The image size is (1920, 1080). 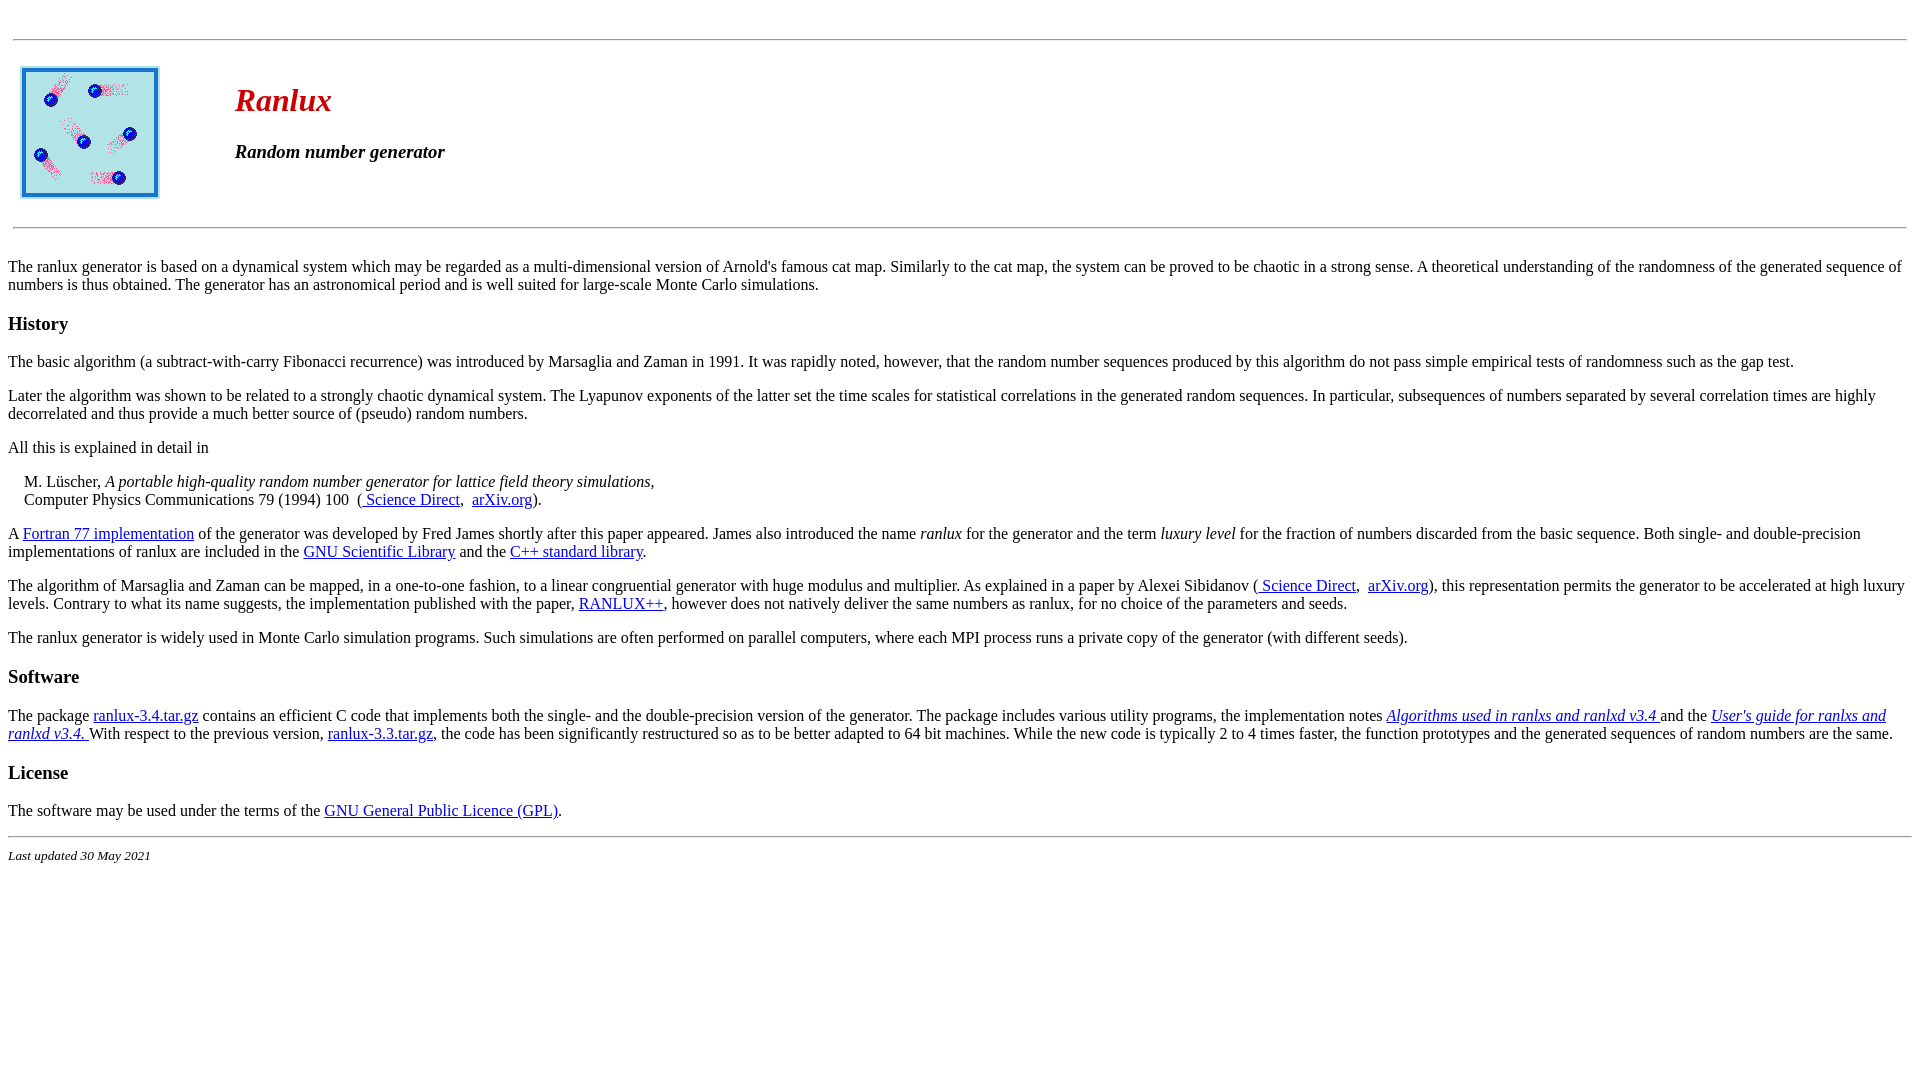 What do you see at coordinates (622, 604) in the screenshot?
I see `RANLUX++` at bounding box center [622, 604].